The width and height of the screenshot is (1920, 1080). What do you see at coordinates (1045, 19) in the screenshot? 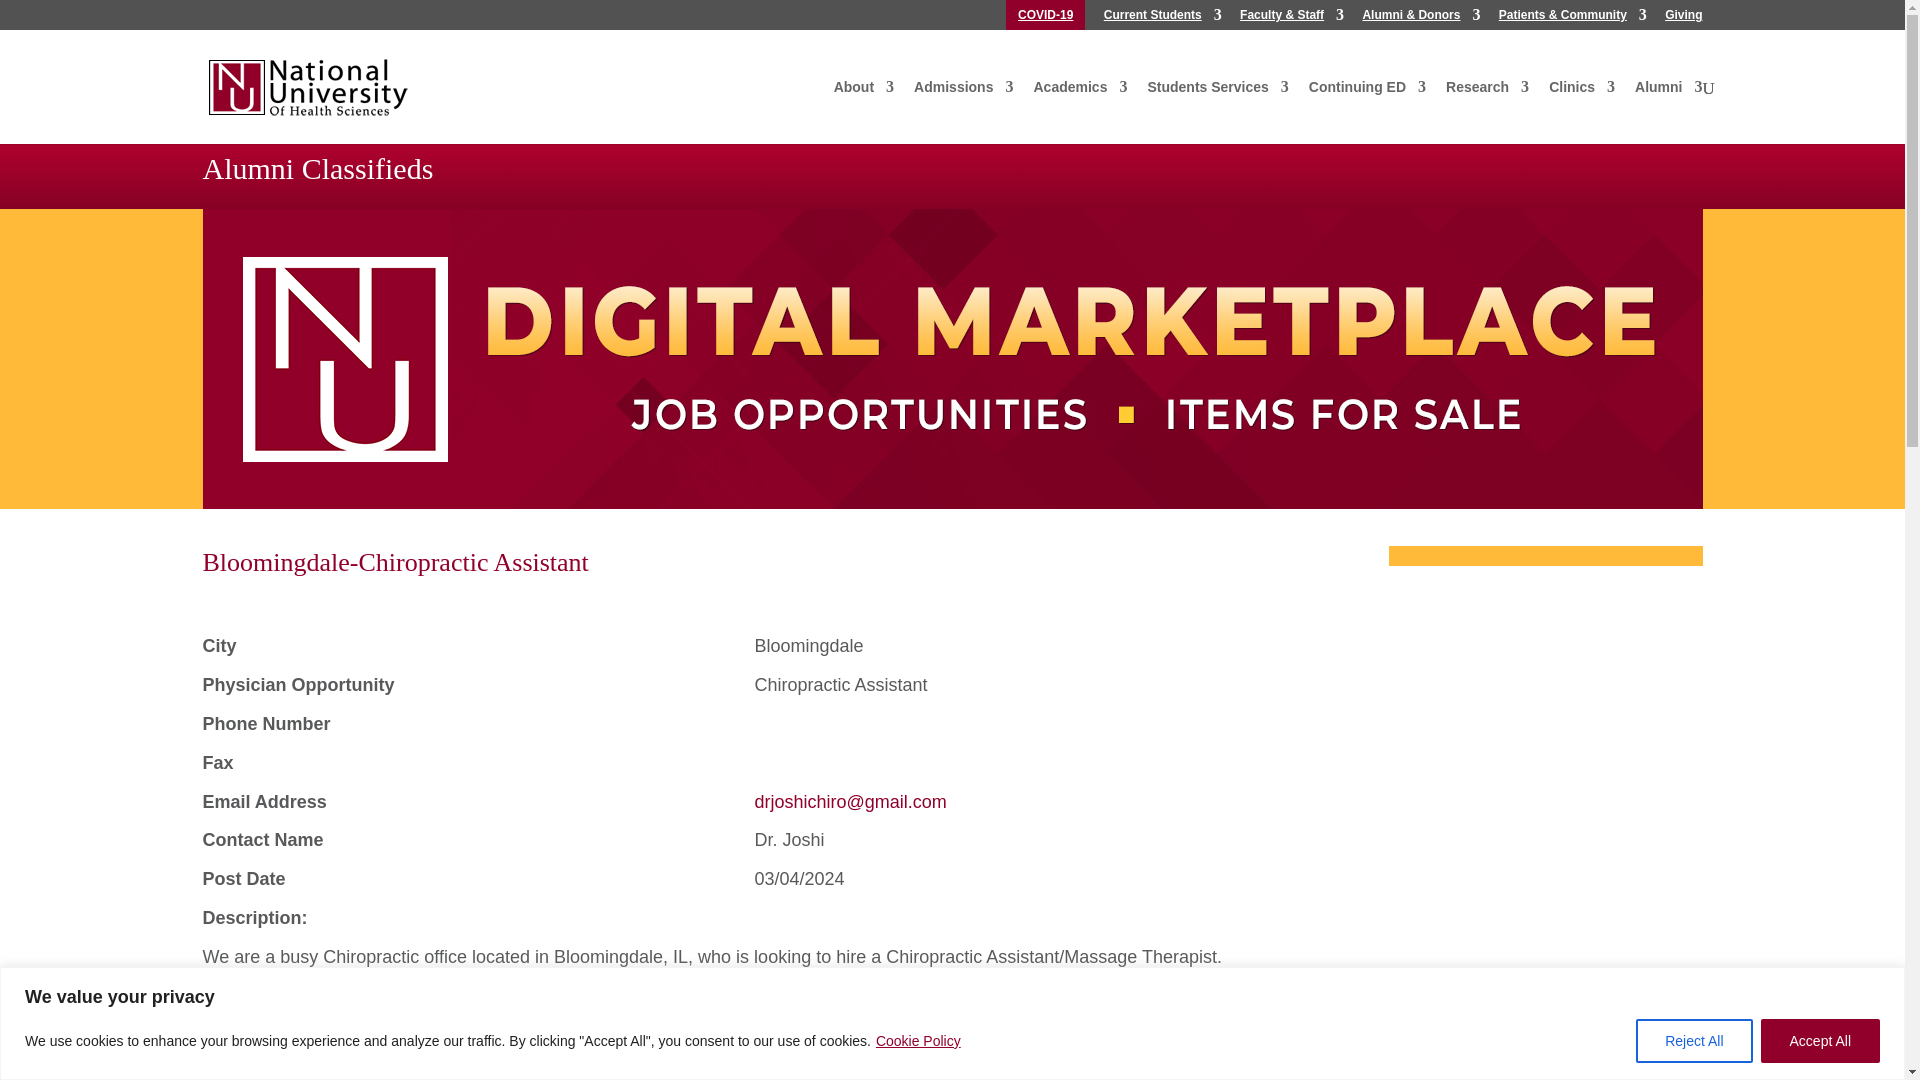
I see `COVID-19` at bounding box center [1045, 19].